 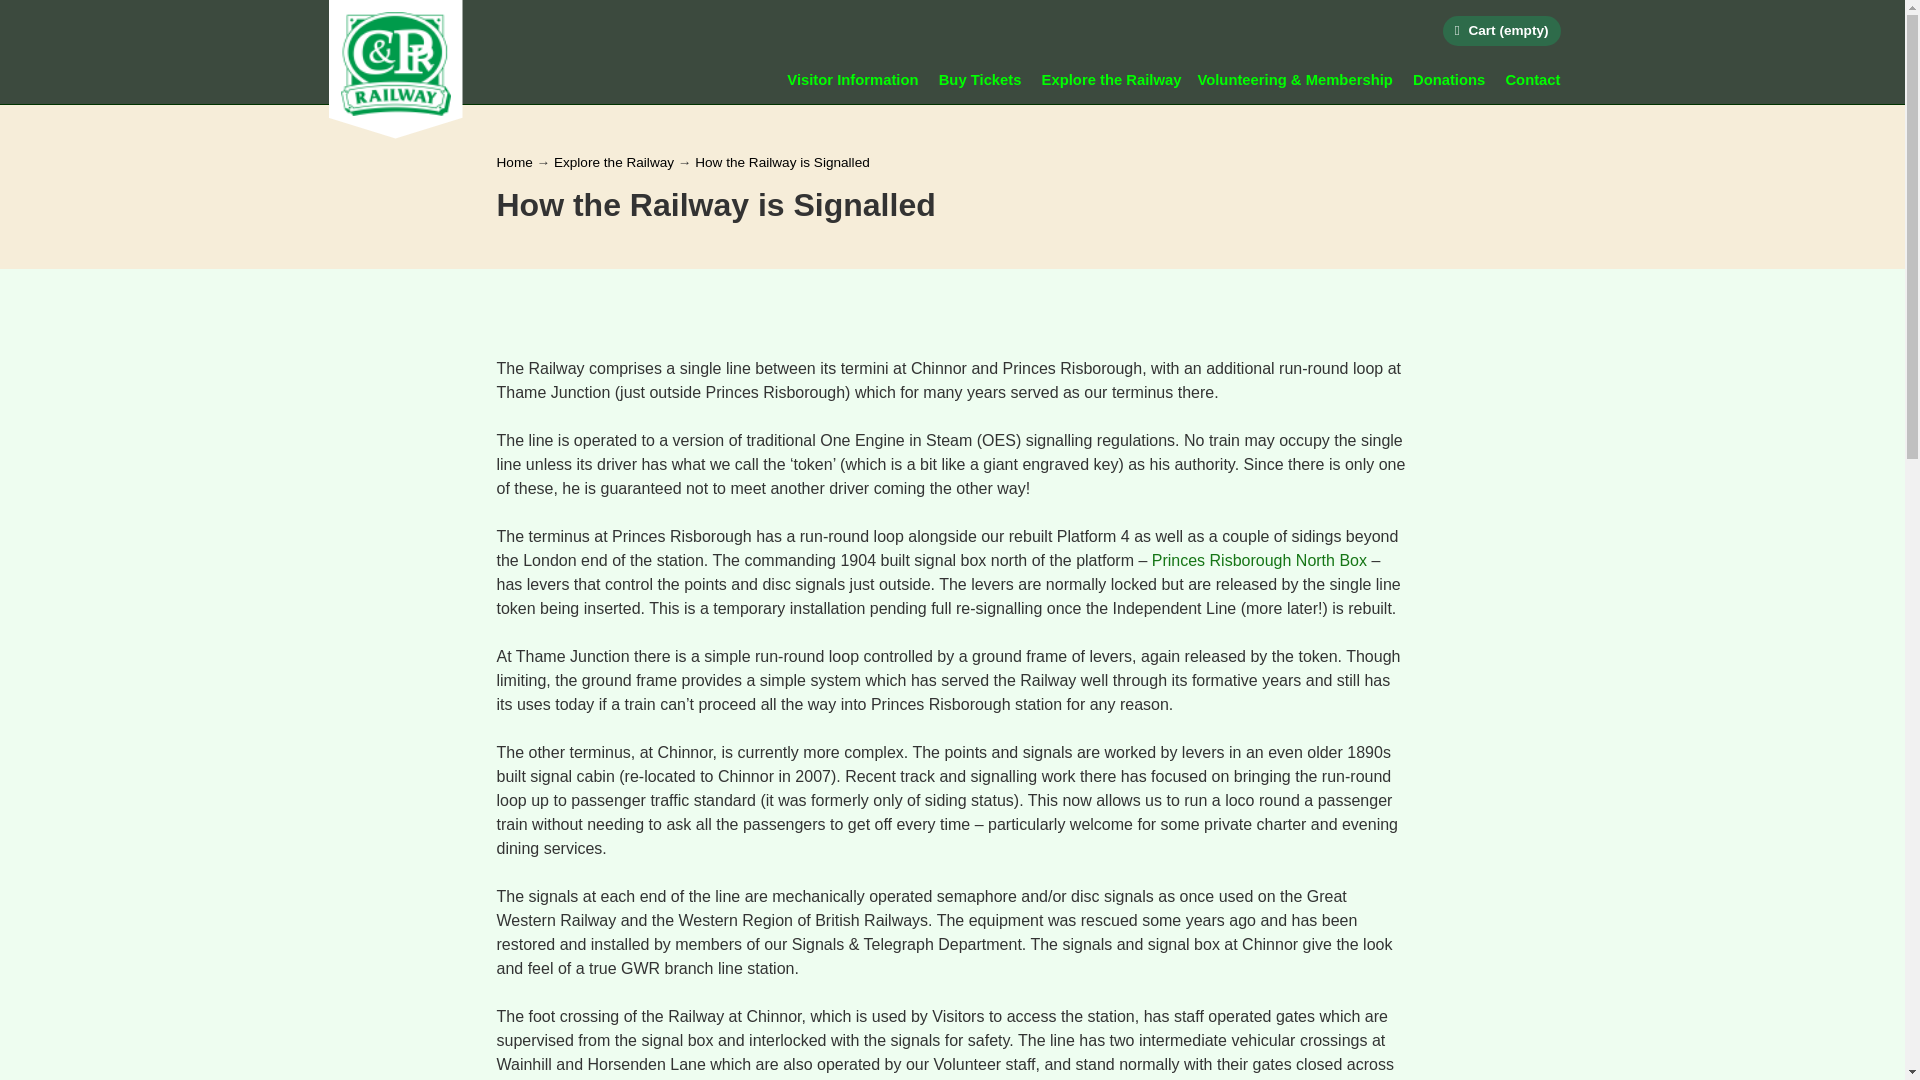 I want to click on Visitor Information, so click(x=852, y=80).